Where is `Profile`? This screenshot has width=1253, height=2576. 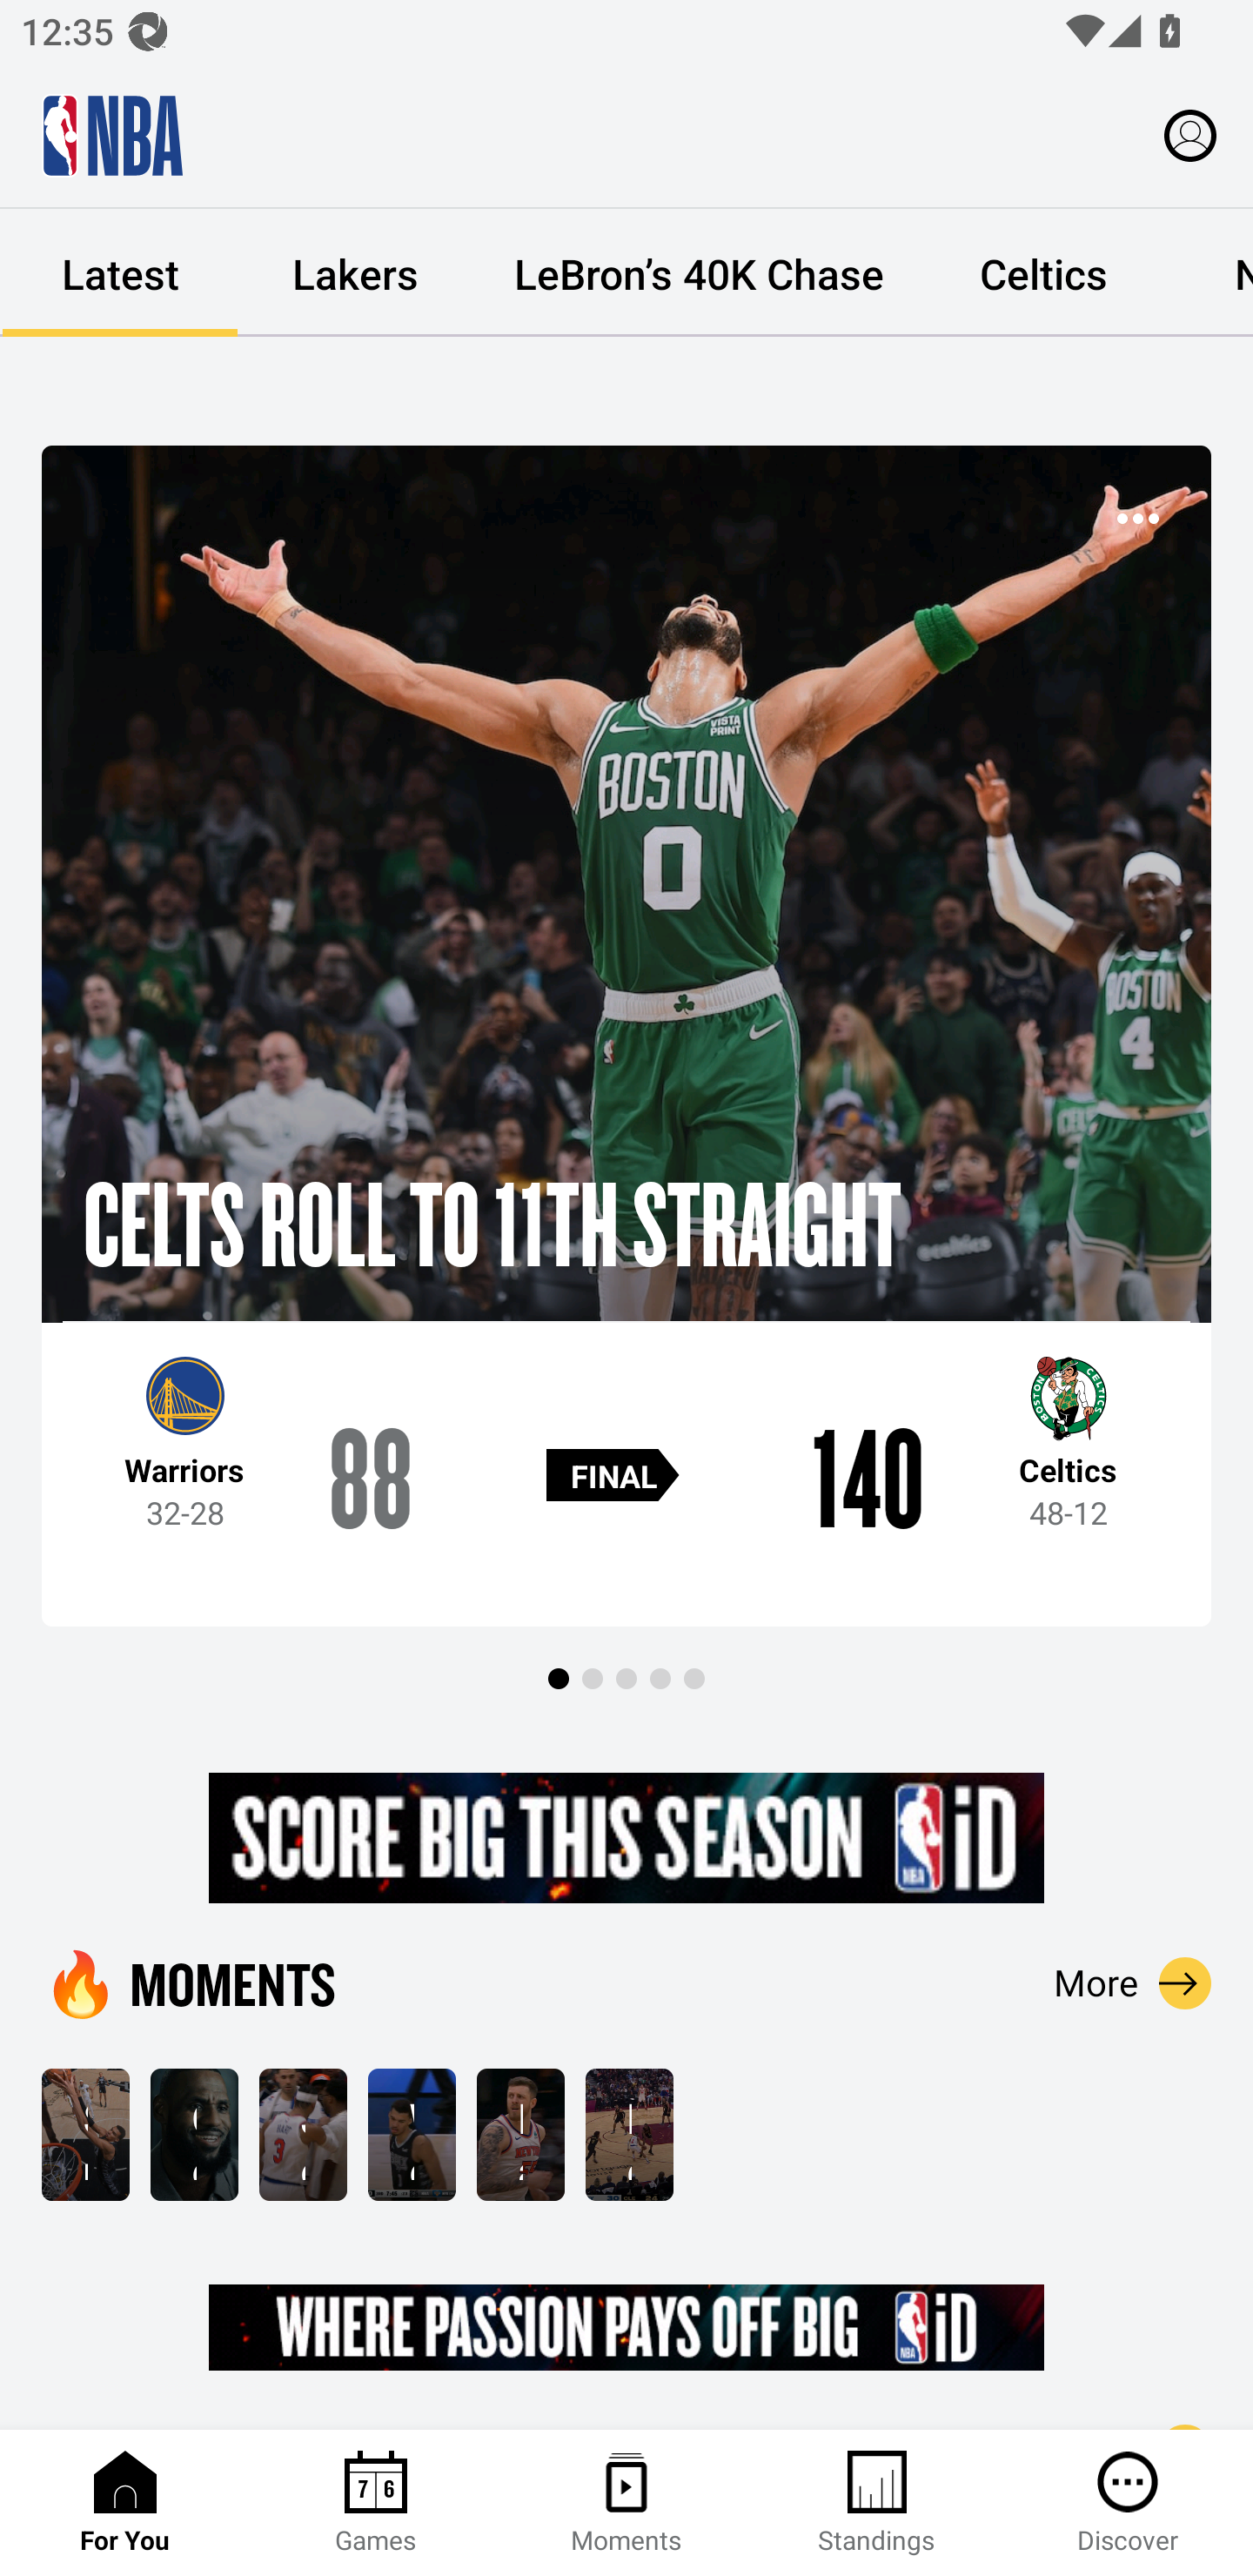
Profile is located at coordinates (1190, 134).